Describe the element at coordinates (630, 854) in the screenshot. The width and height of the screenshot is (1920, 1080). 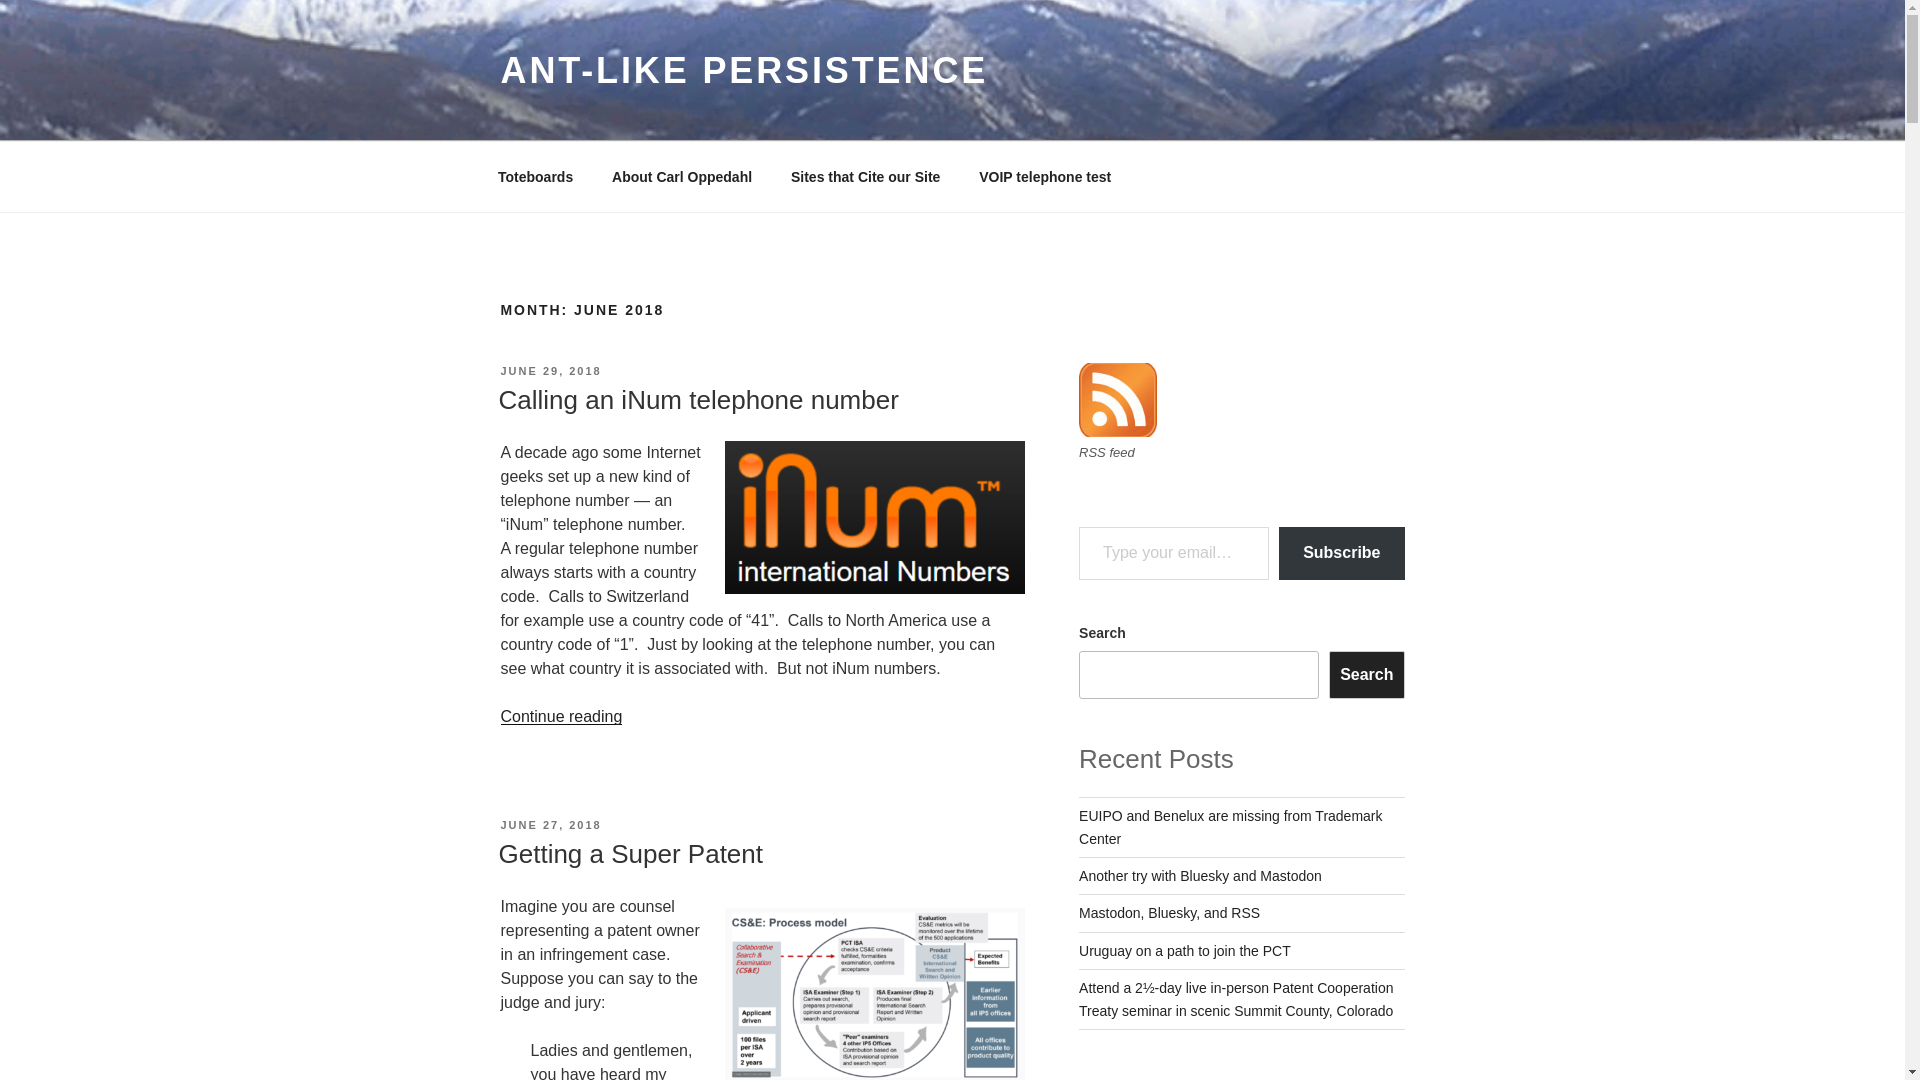
I see `Getting a Super Patent` at that location.